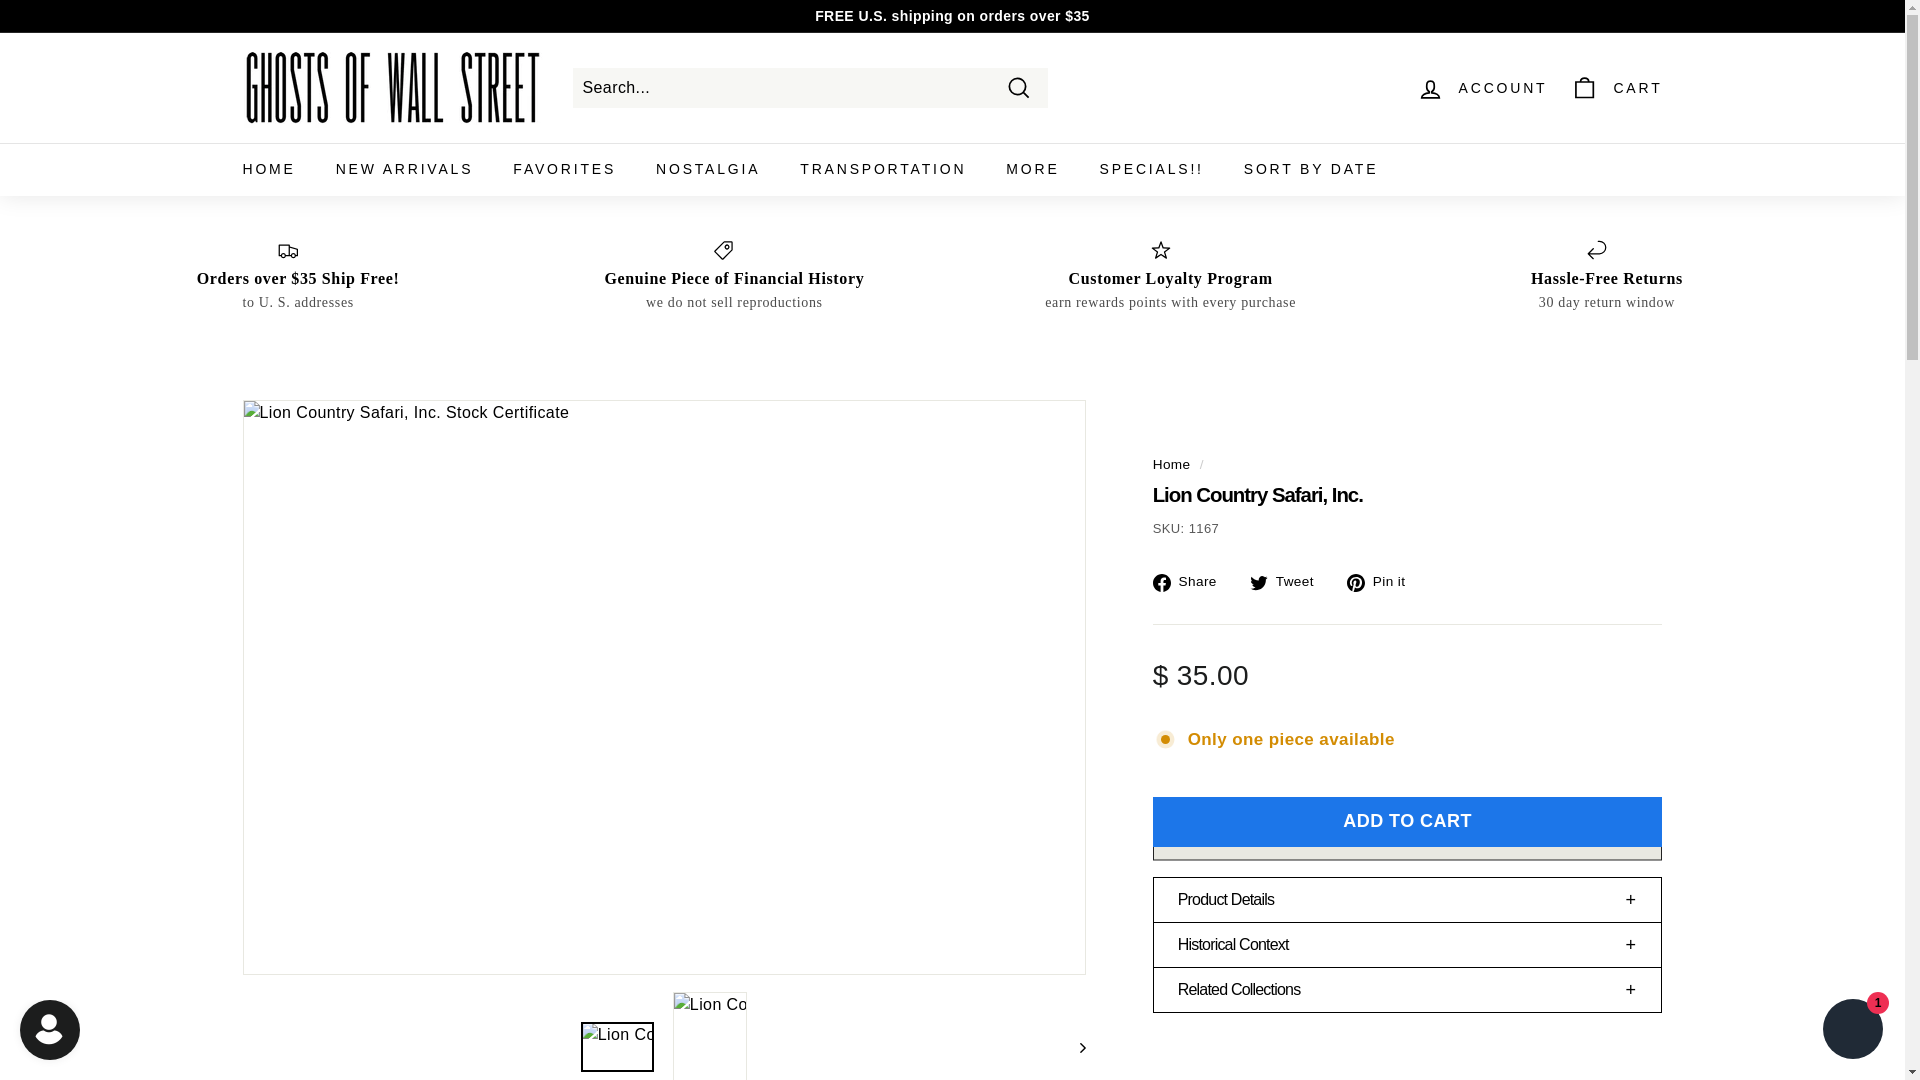  I want to click on Pin on Pinterest, so click(1384, 582).